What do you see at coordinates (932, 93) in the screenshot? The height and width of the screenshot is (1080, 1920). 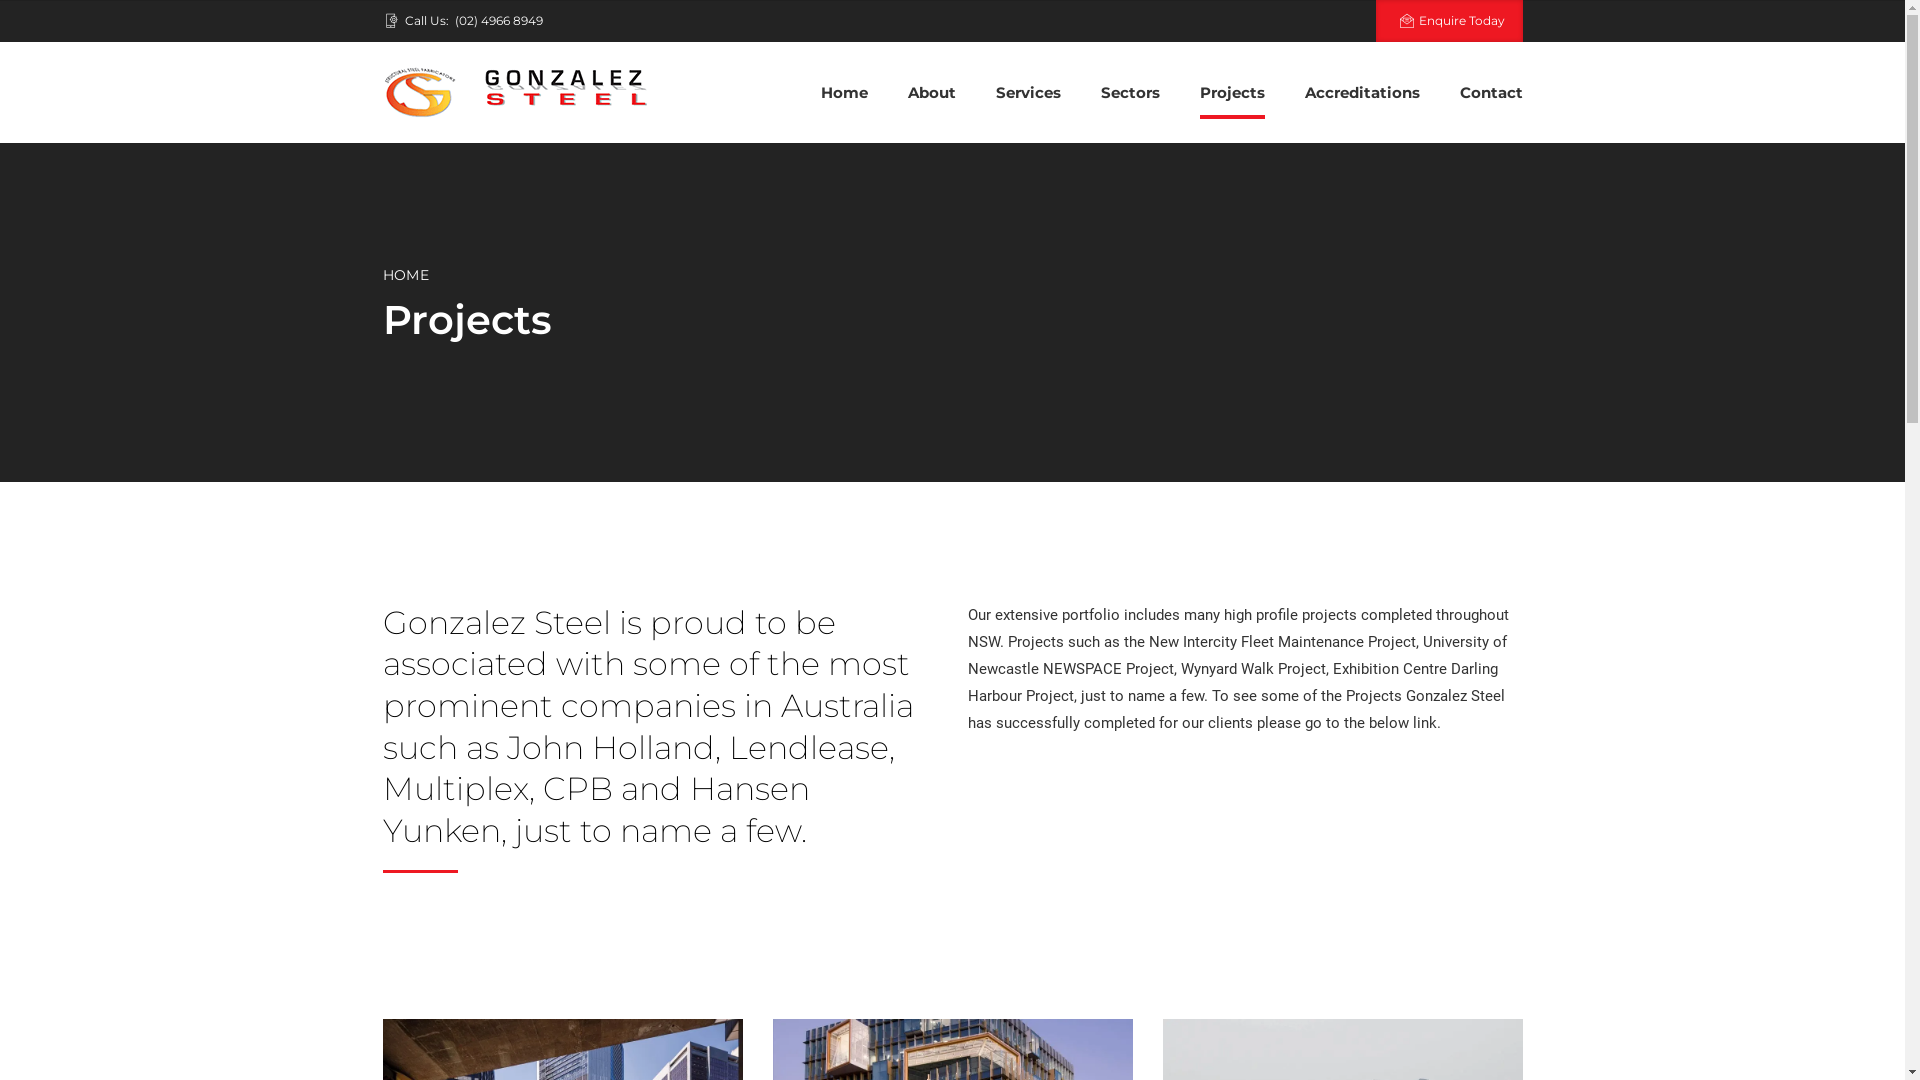 I see `About` at bounding box center [932, 93].